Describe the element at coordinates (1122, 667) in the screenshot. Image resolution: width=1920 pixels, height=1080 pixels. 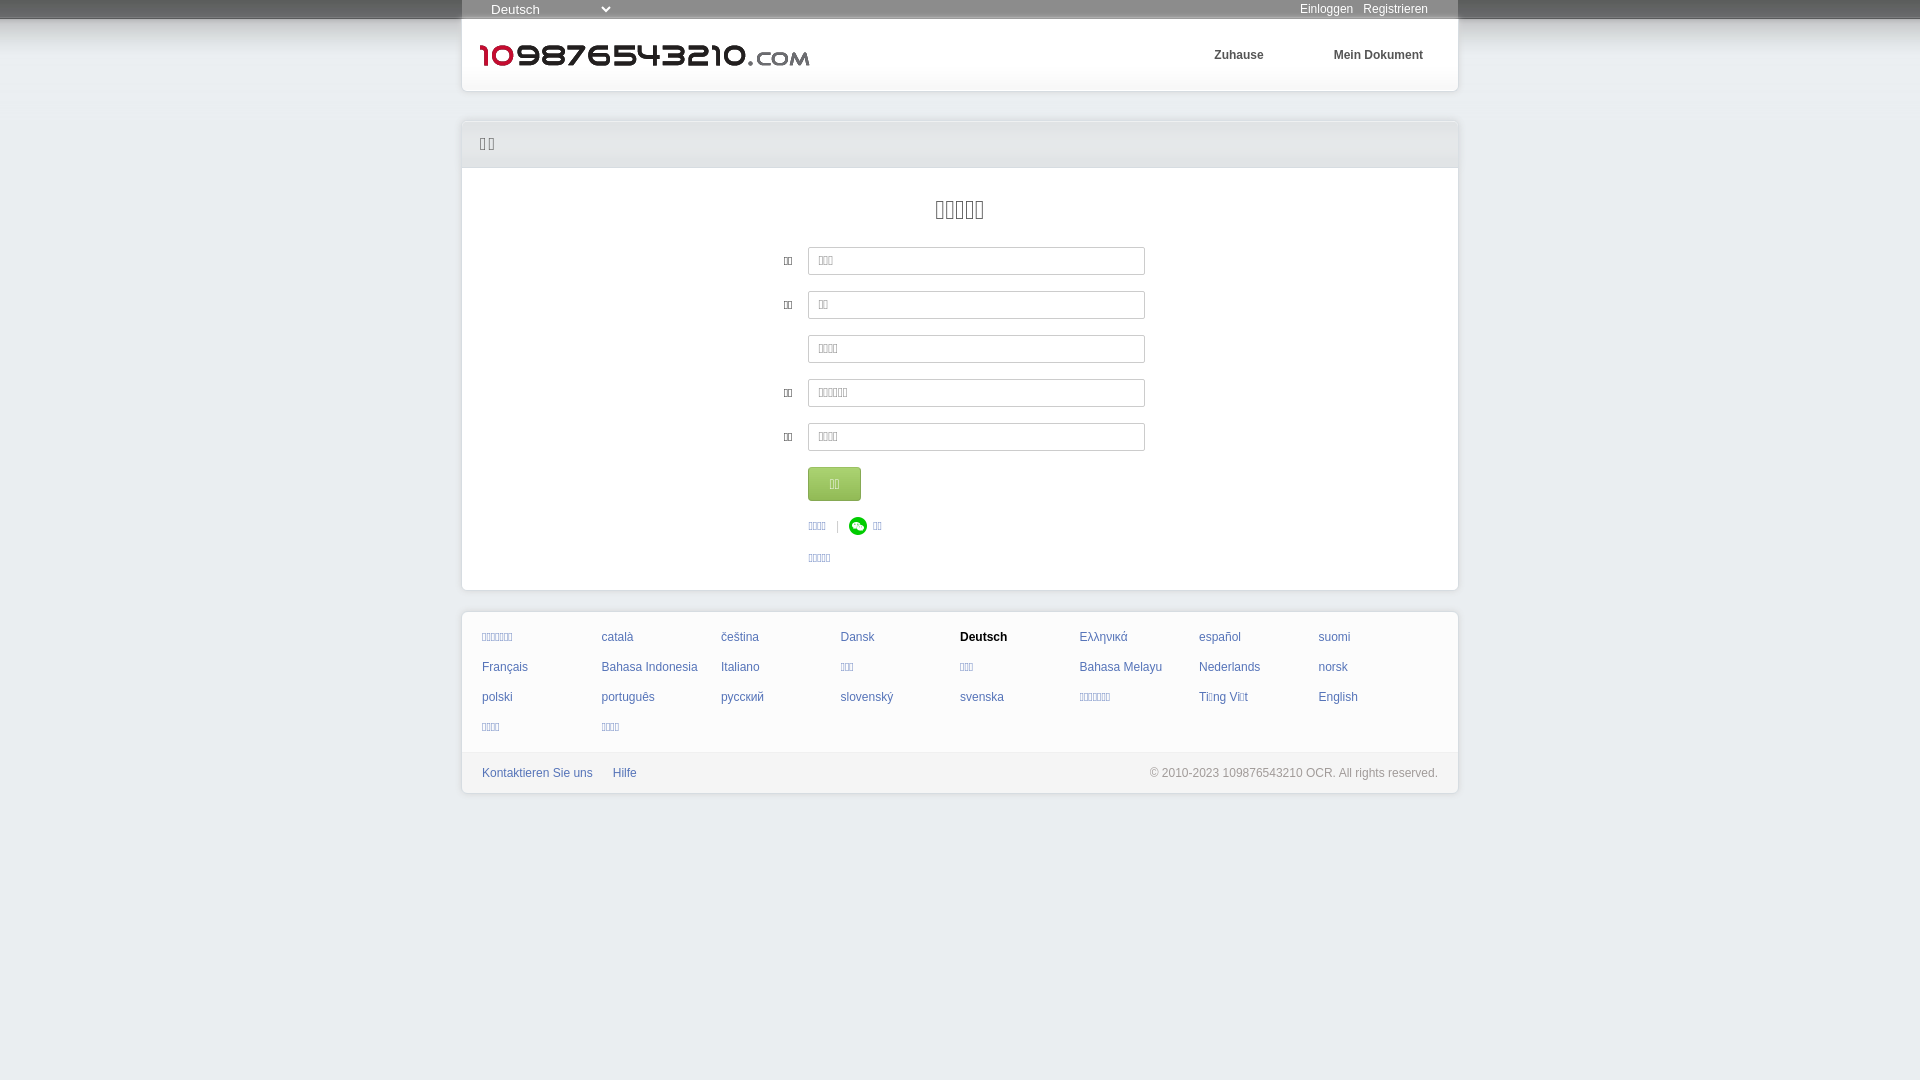
I see `Bahasa Melayu` at that location.